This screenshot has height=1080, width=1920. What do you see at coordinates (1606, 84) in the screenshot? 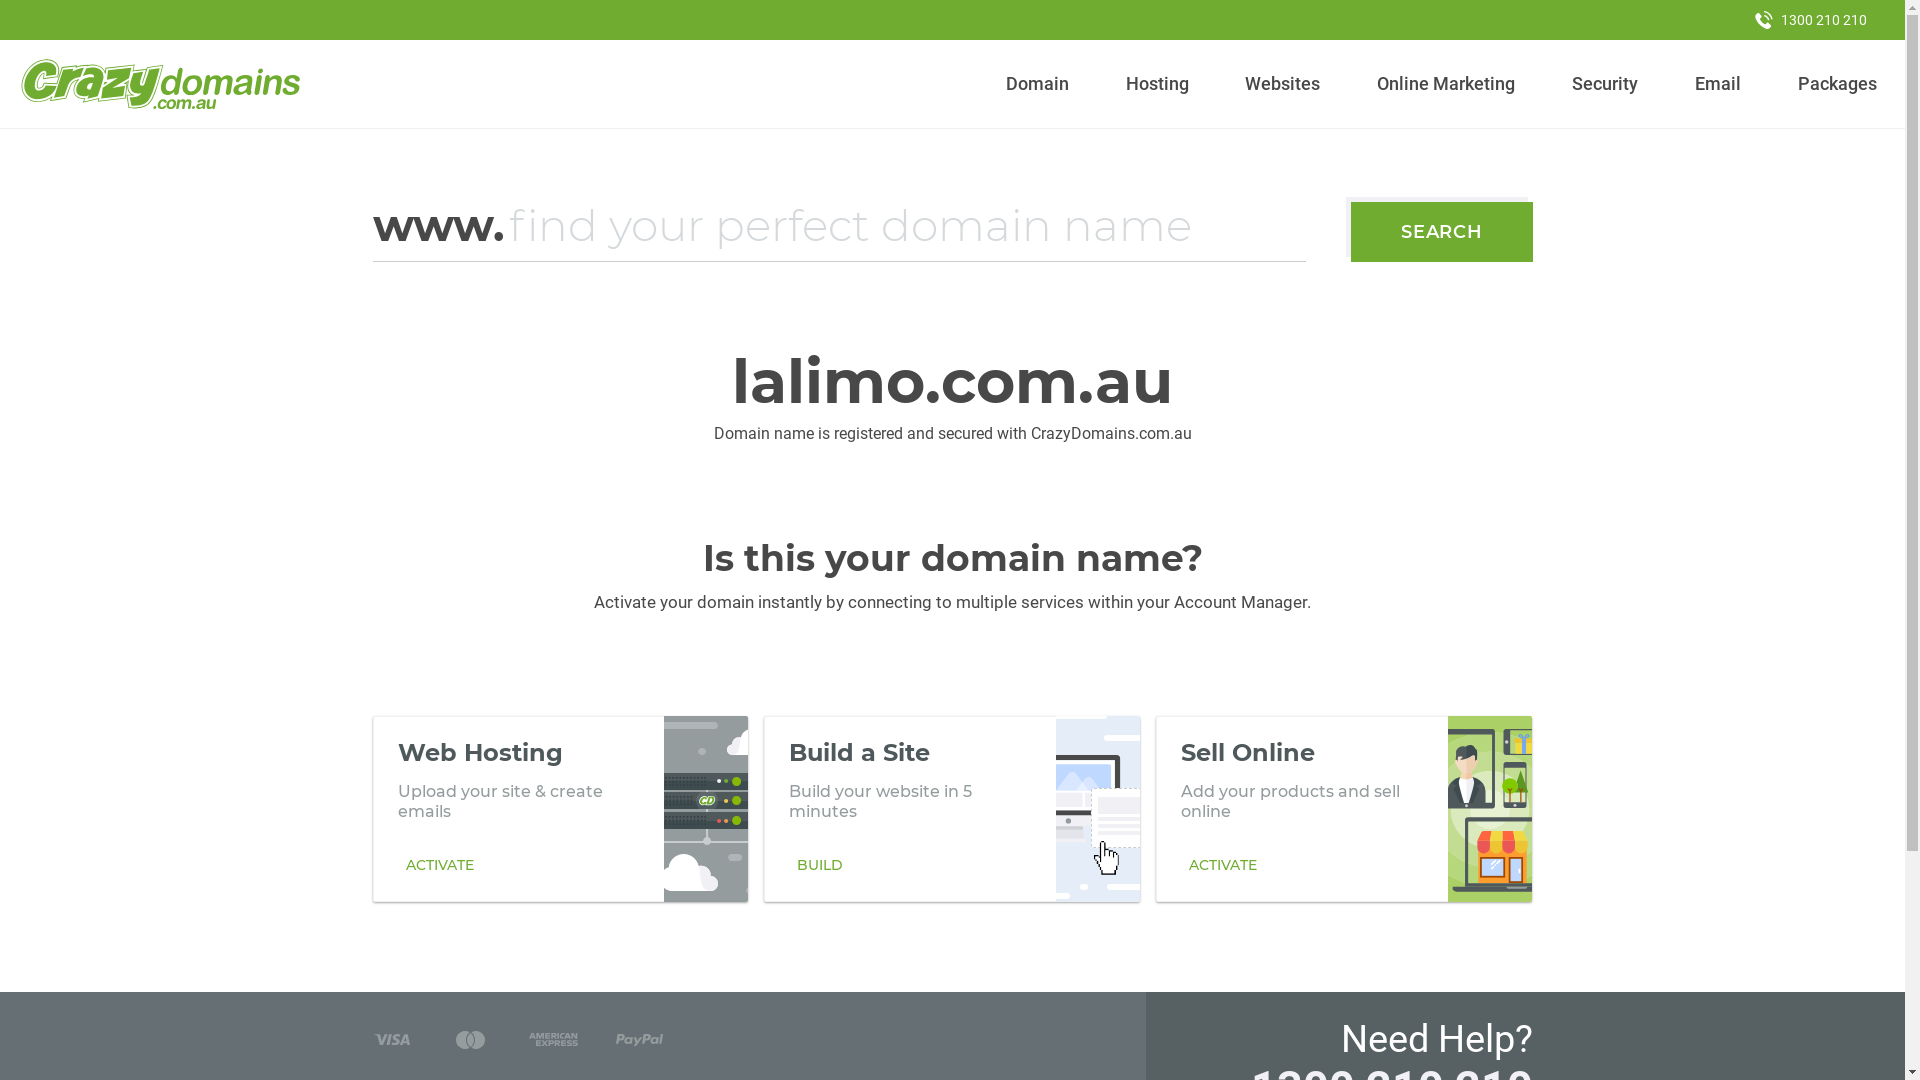
I see `Security` at bounding box center [1606, 84].